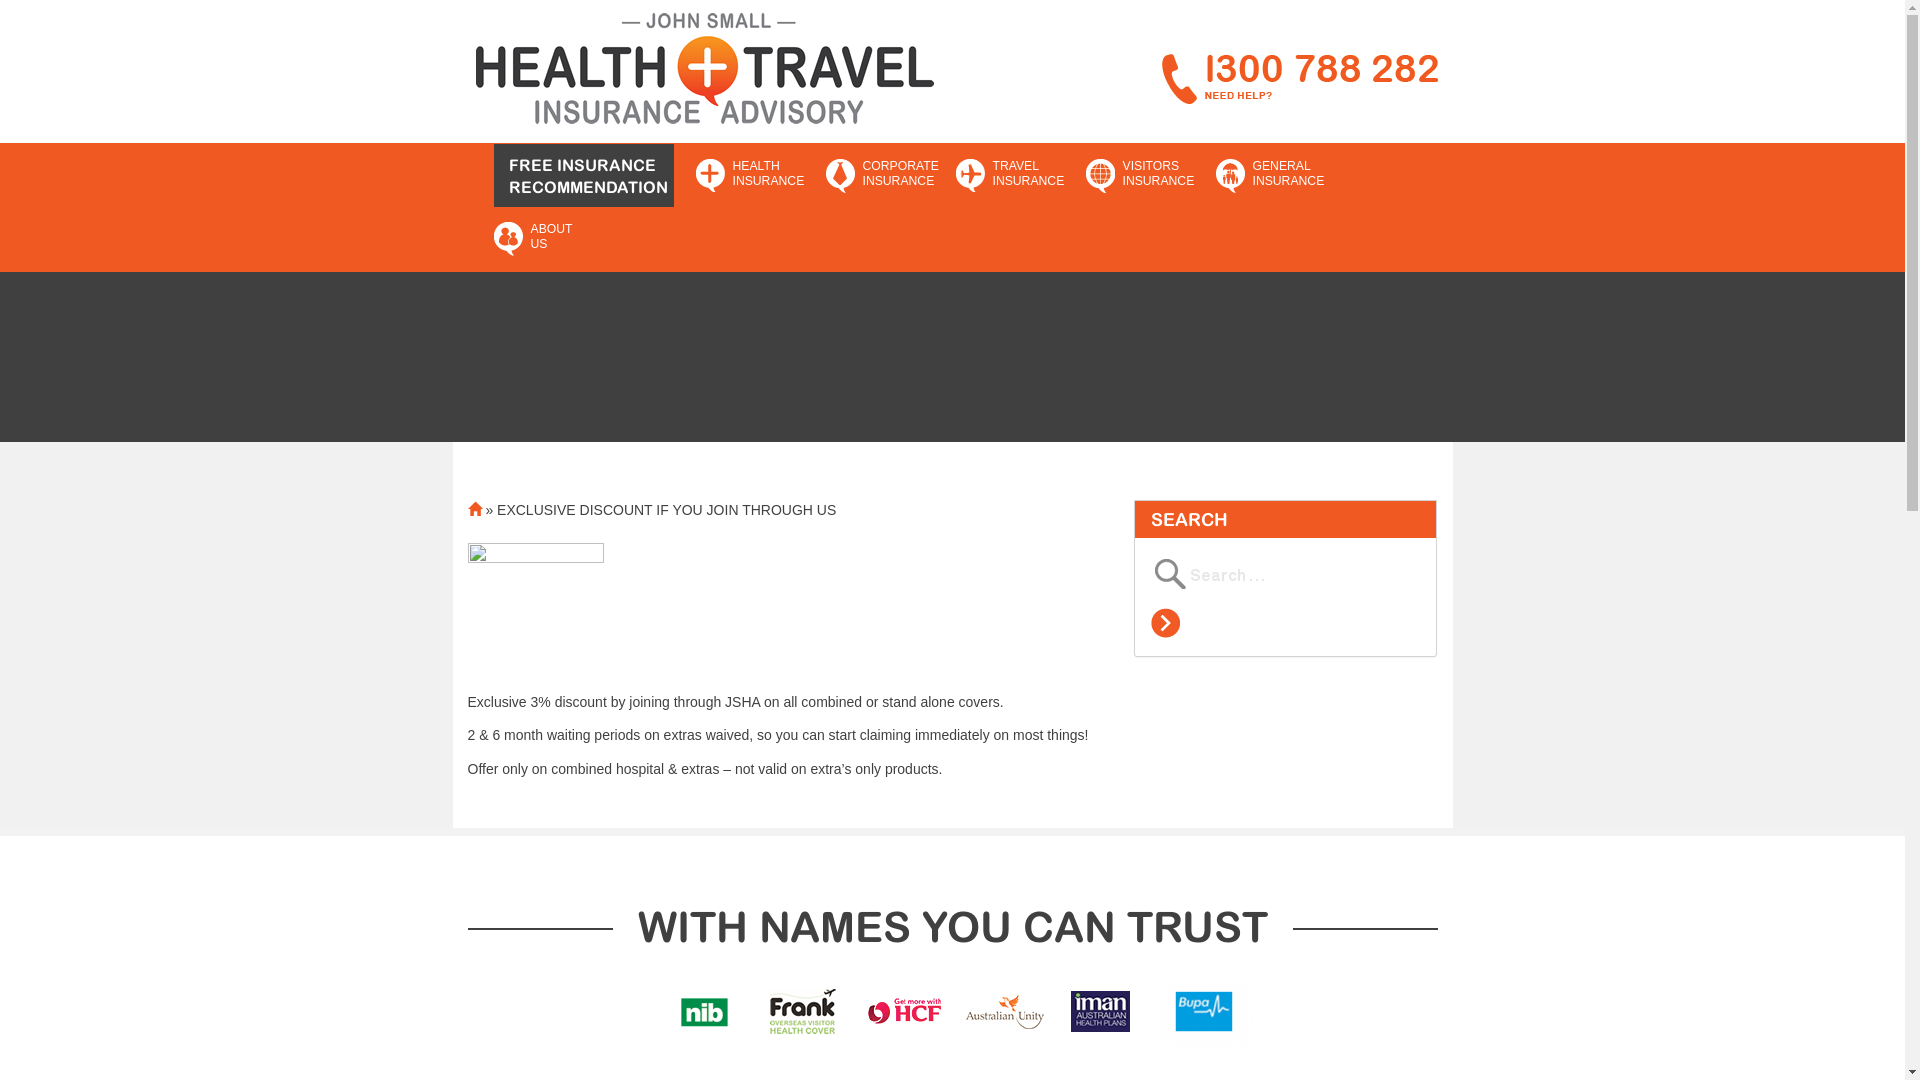 The width and height of the screenshot is (1920, 1080). Describe the element at coordinates (1011, 175) in the screenshot. I see `TRAVEL INSURANCE` at that location.